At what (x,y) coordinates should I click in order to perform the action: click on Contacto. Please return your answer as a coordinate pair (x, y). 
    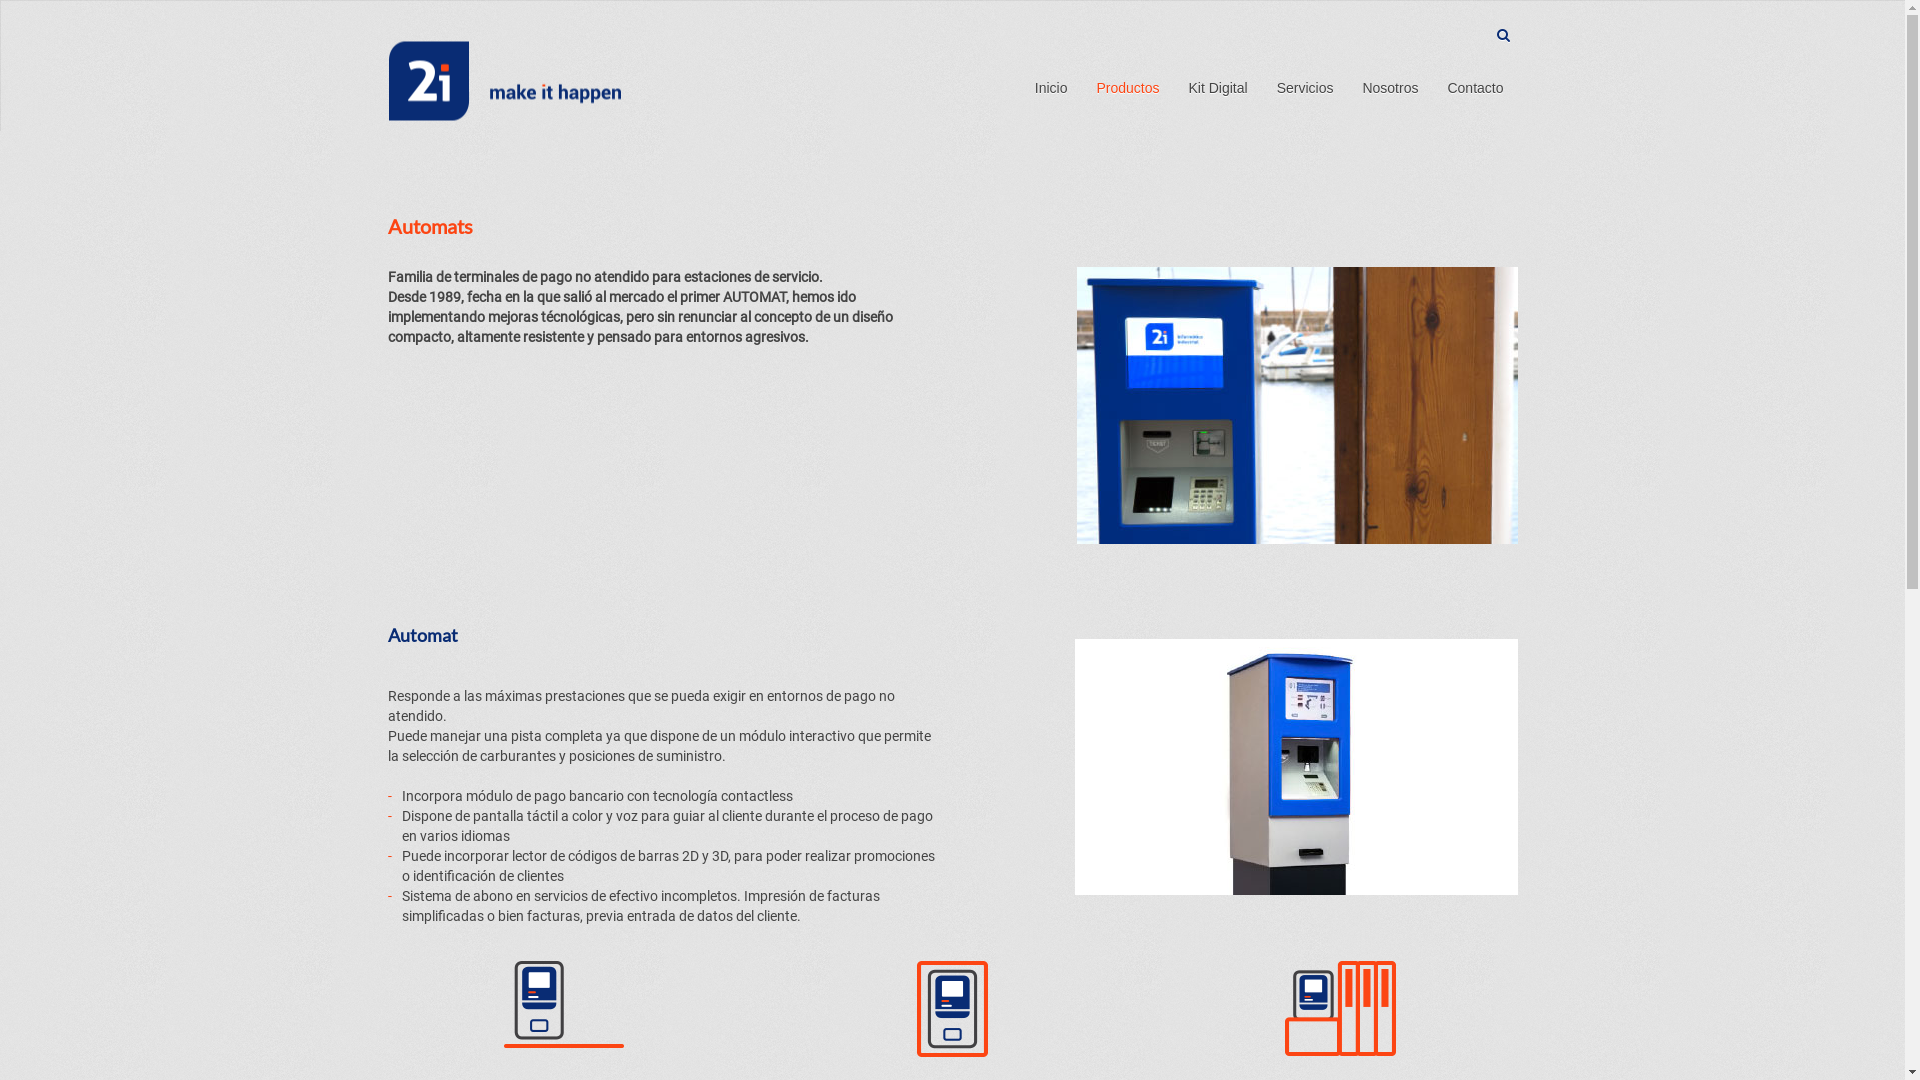
    Looking at the image, I should click on (1475, 88).